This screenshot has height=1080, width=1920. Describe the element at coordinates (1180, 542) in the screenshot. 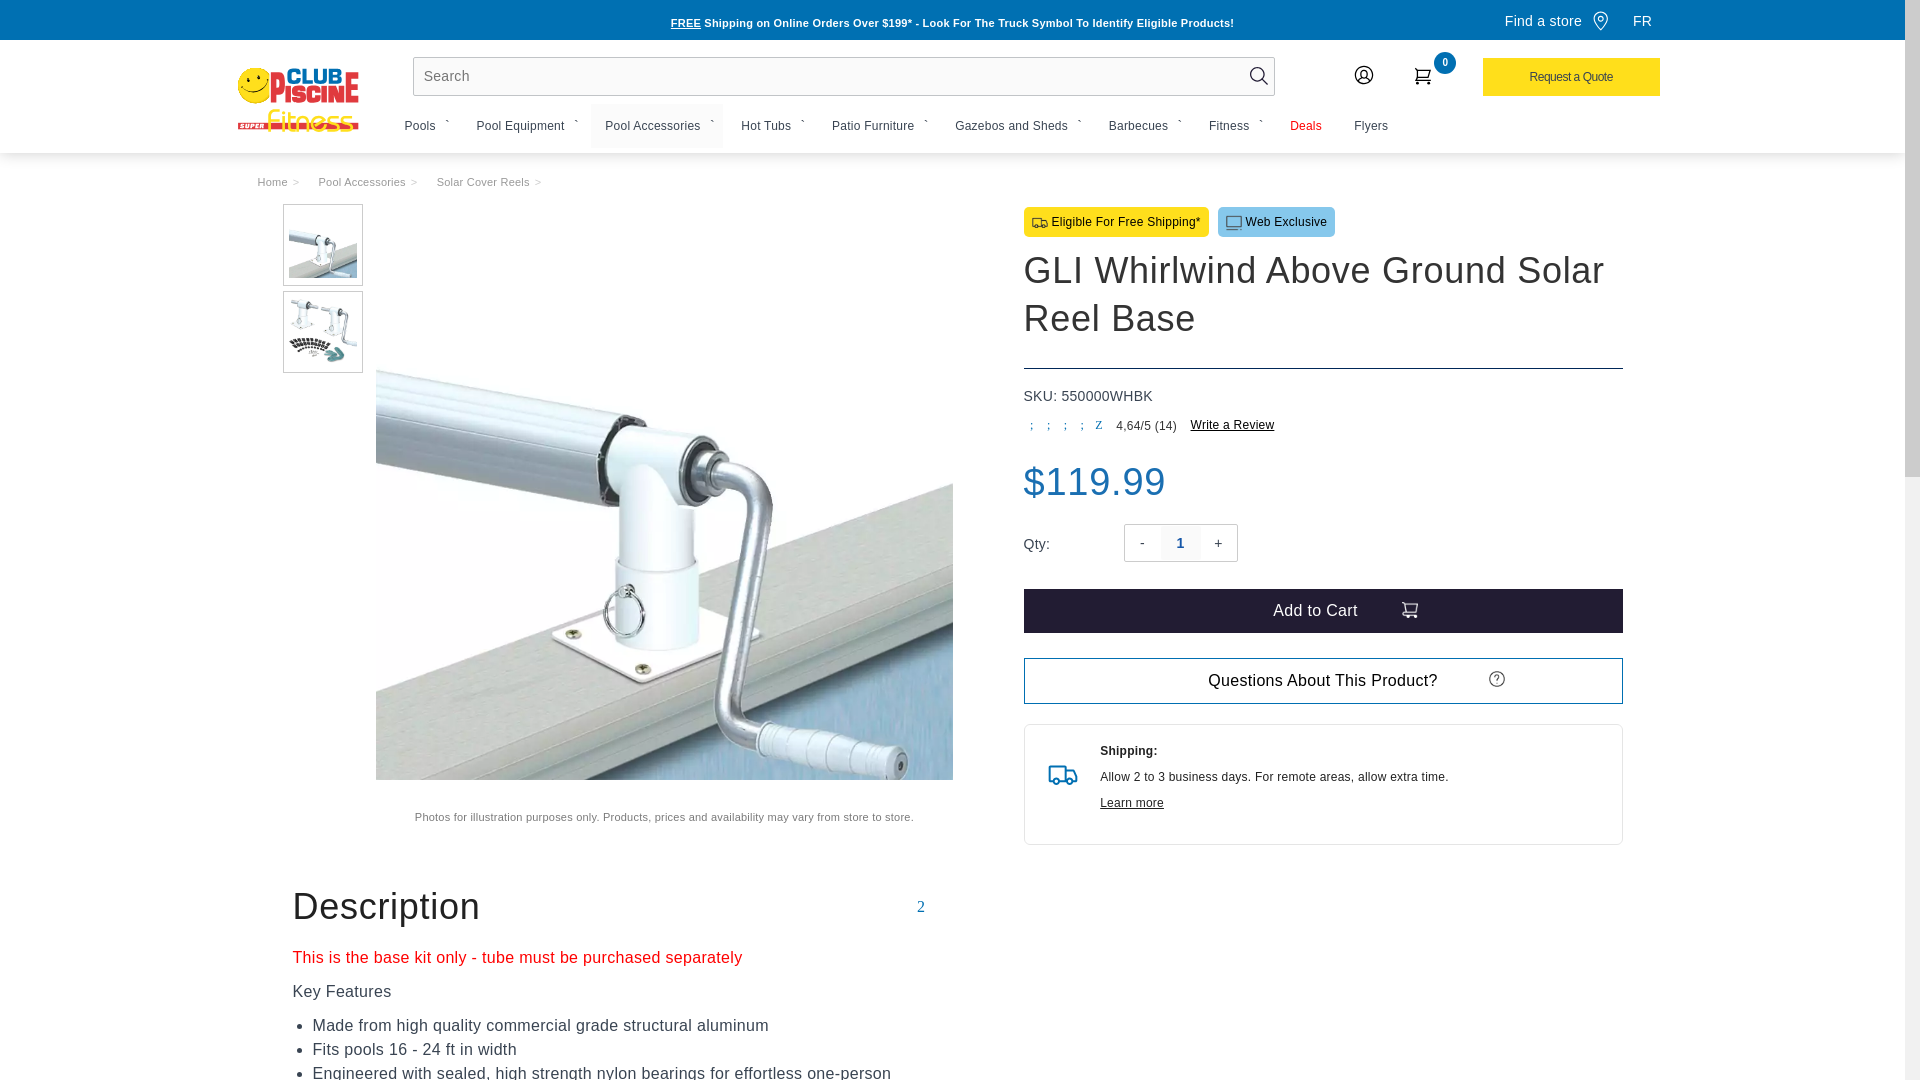

I see `1` at that location.